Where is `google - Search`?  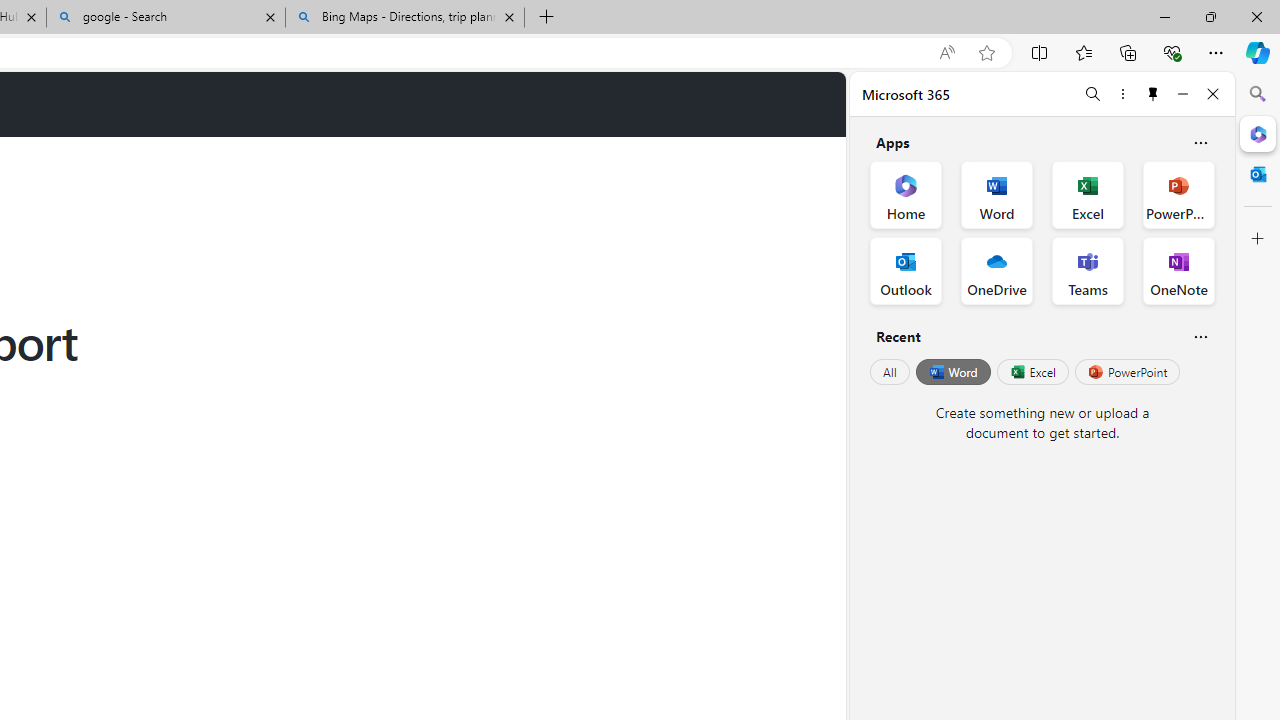 google - Search is located at coordinates (166, 18).